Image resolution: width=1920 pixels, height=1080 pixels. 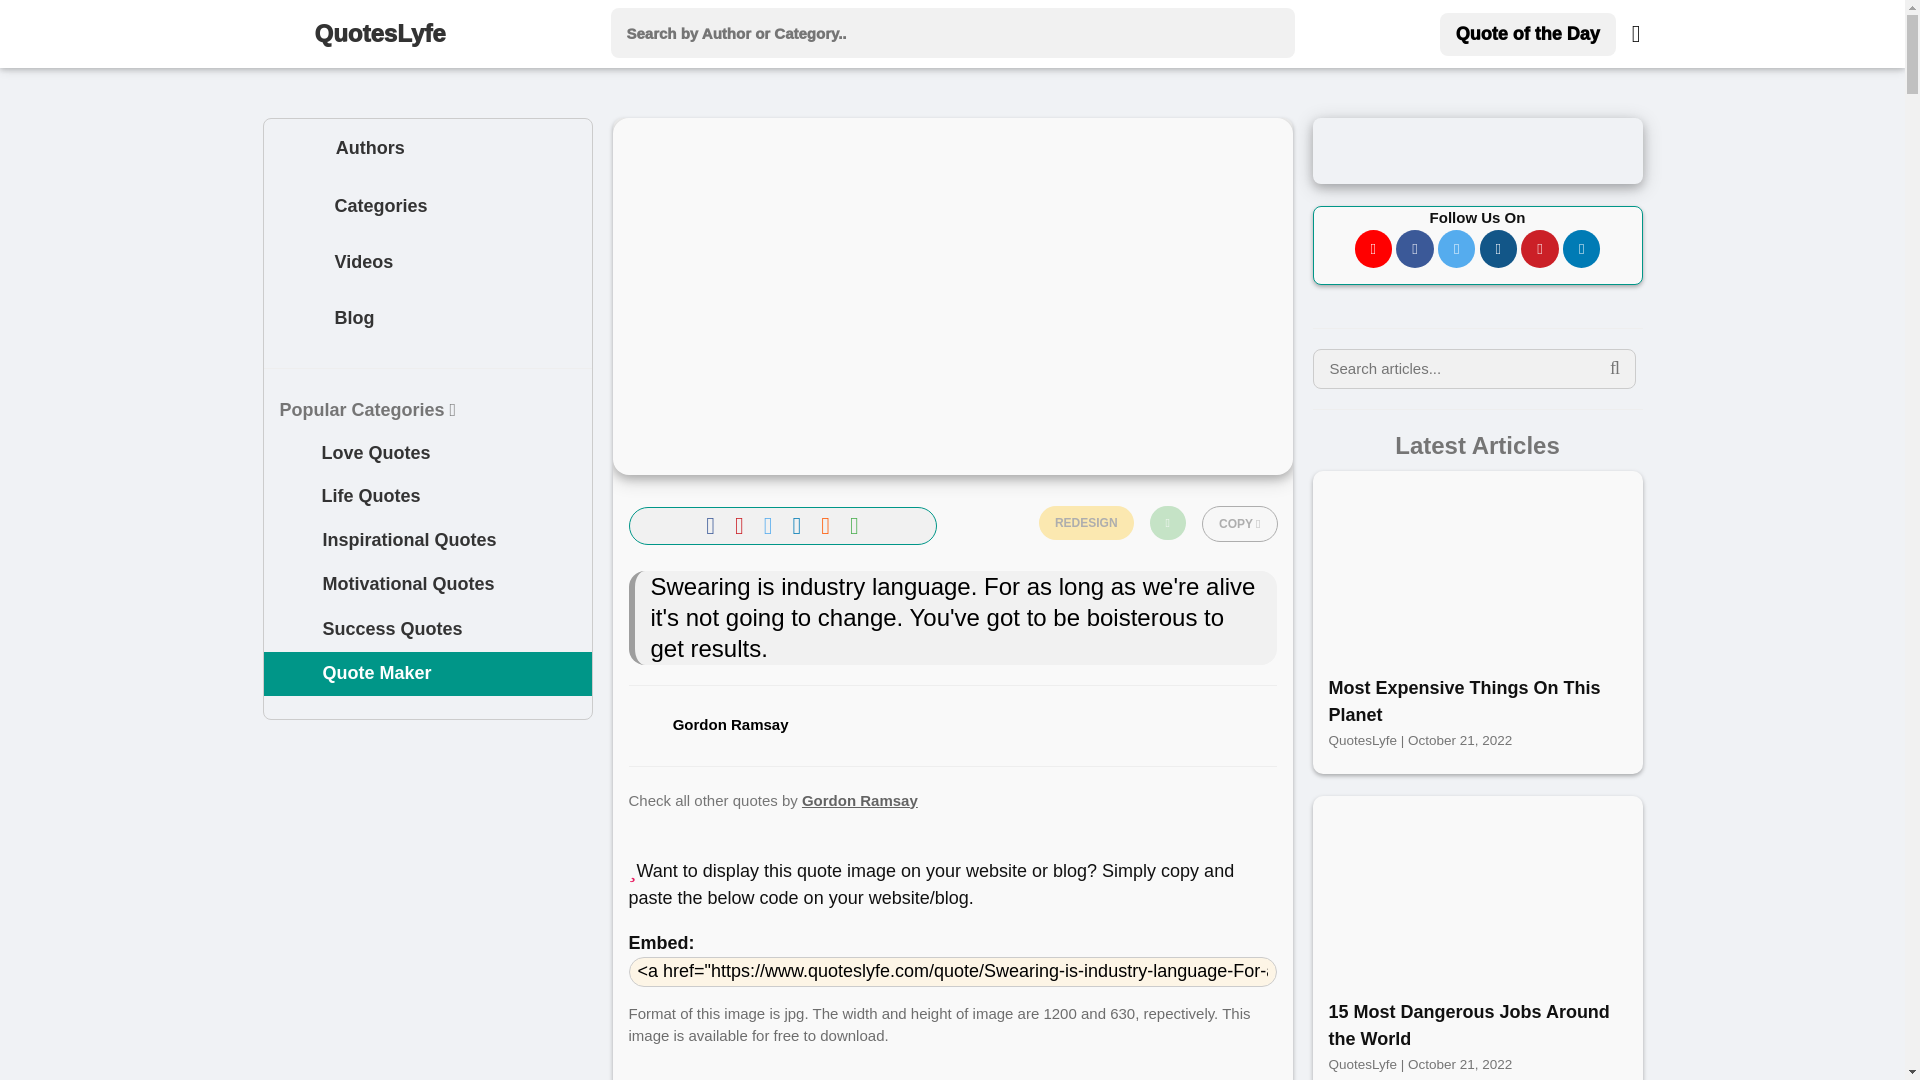 I want to click on Author, so click(x=298, y=148).